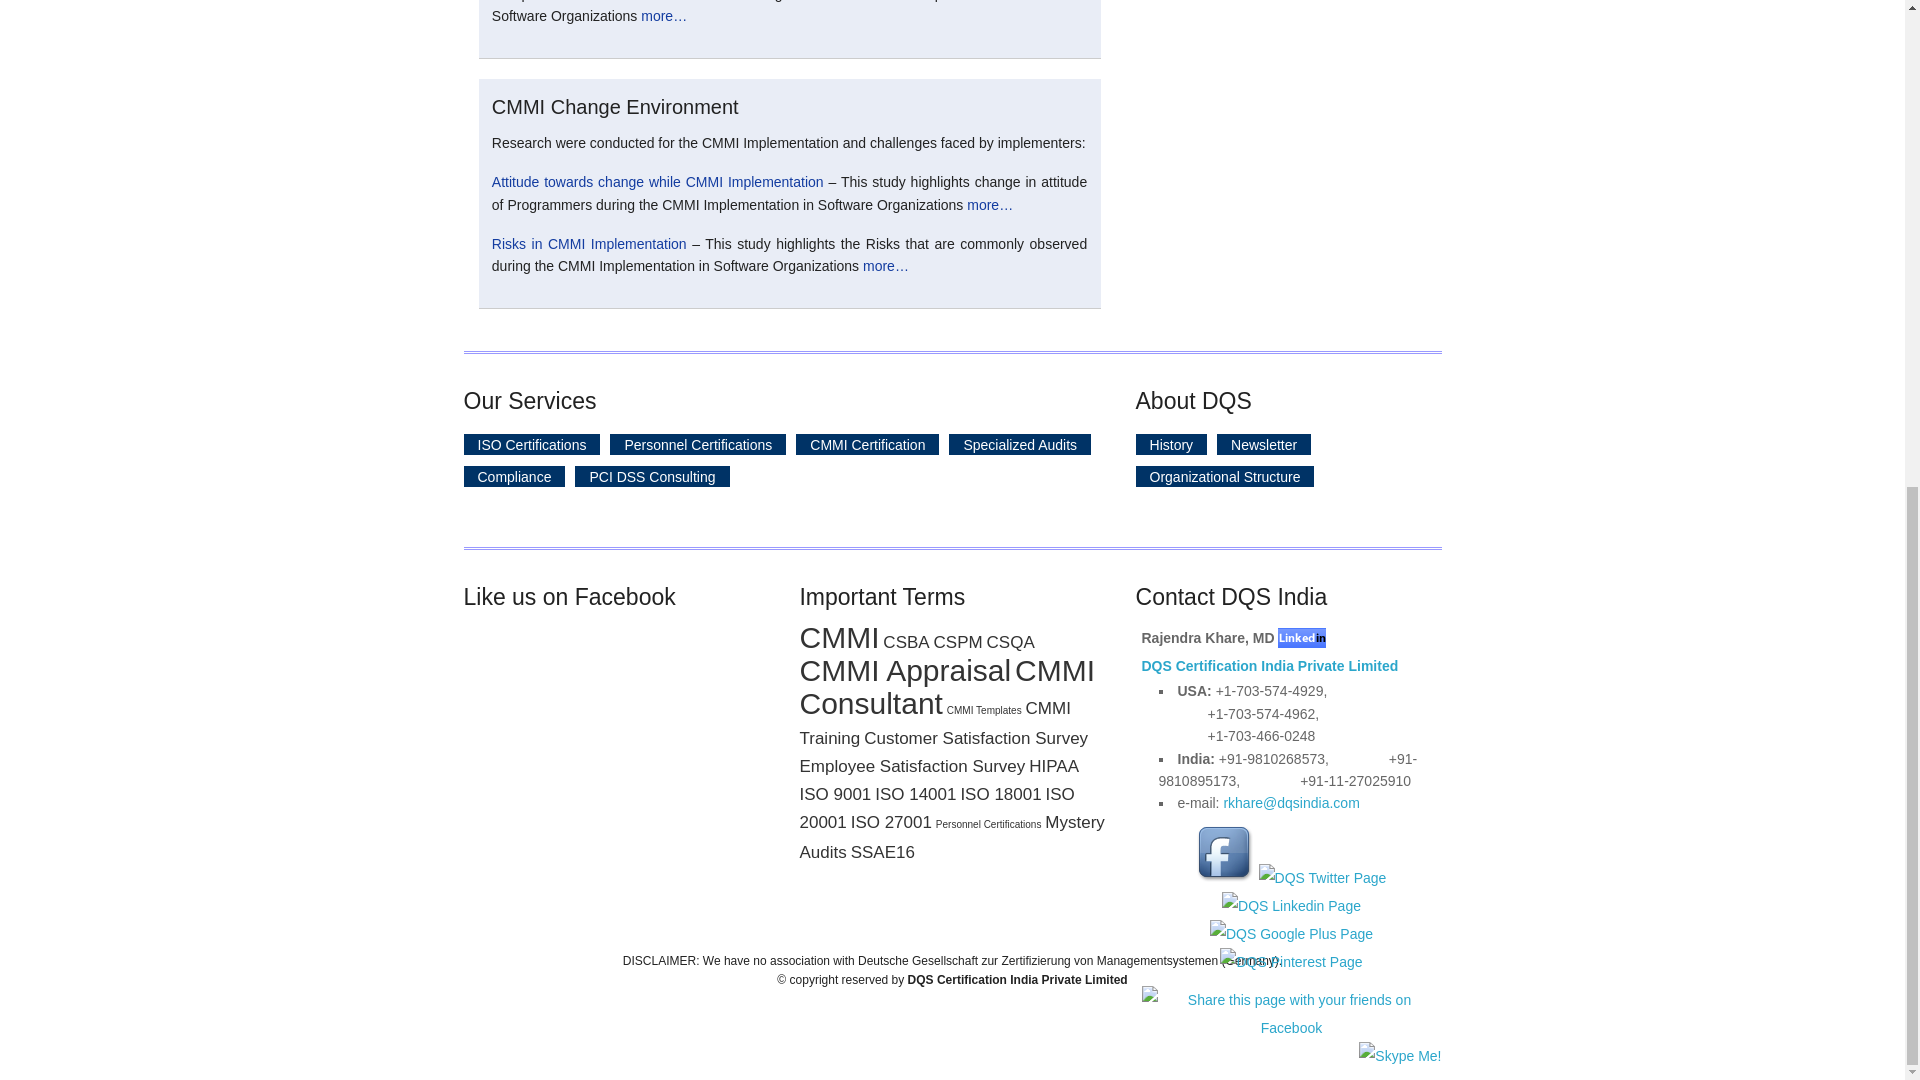  I want to click on PCI SSC Data Security Standards, so click(652, 476).